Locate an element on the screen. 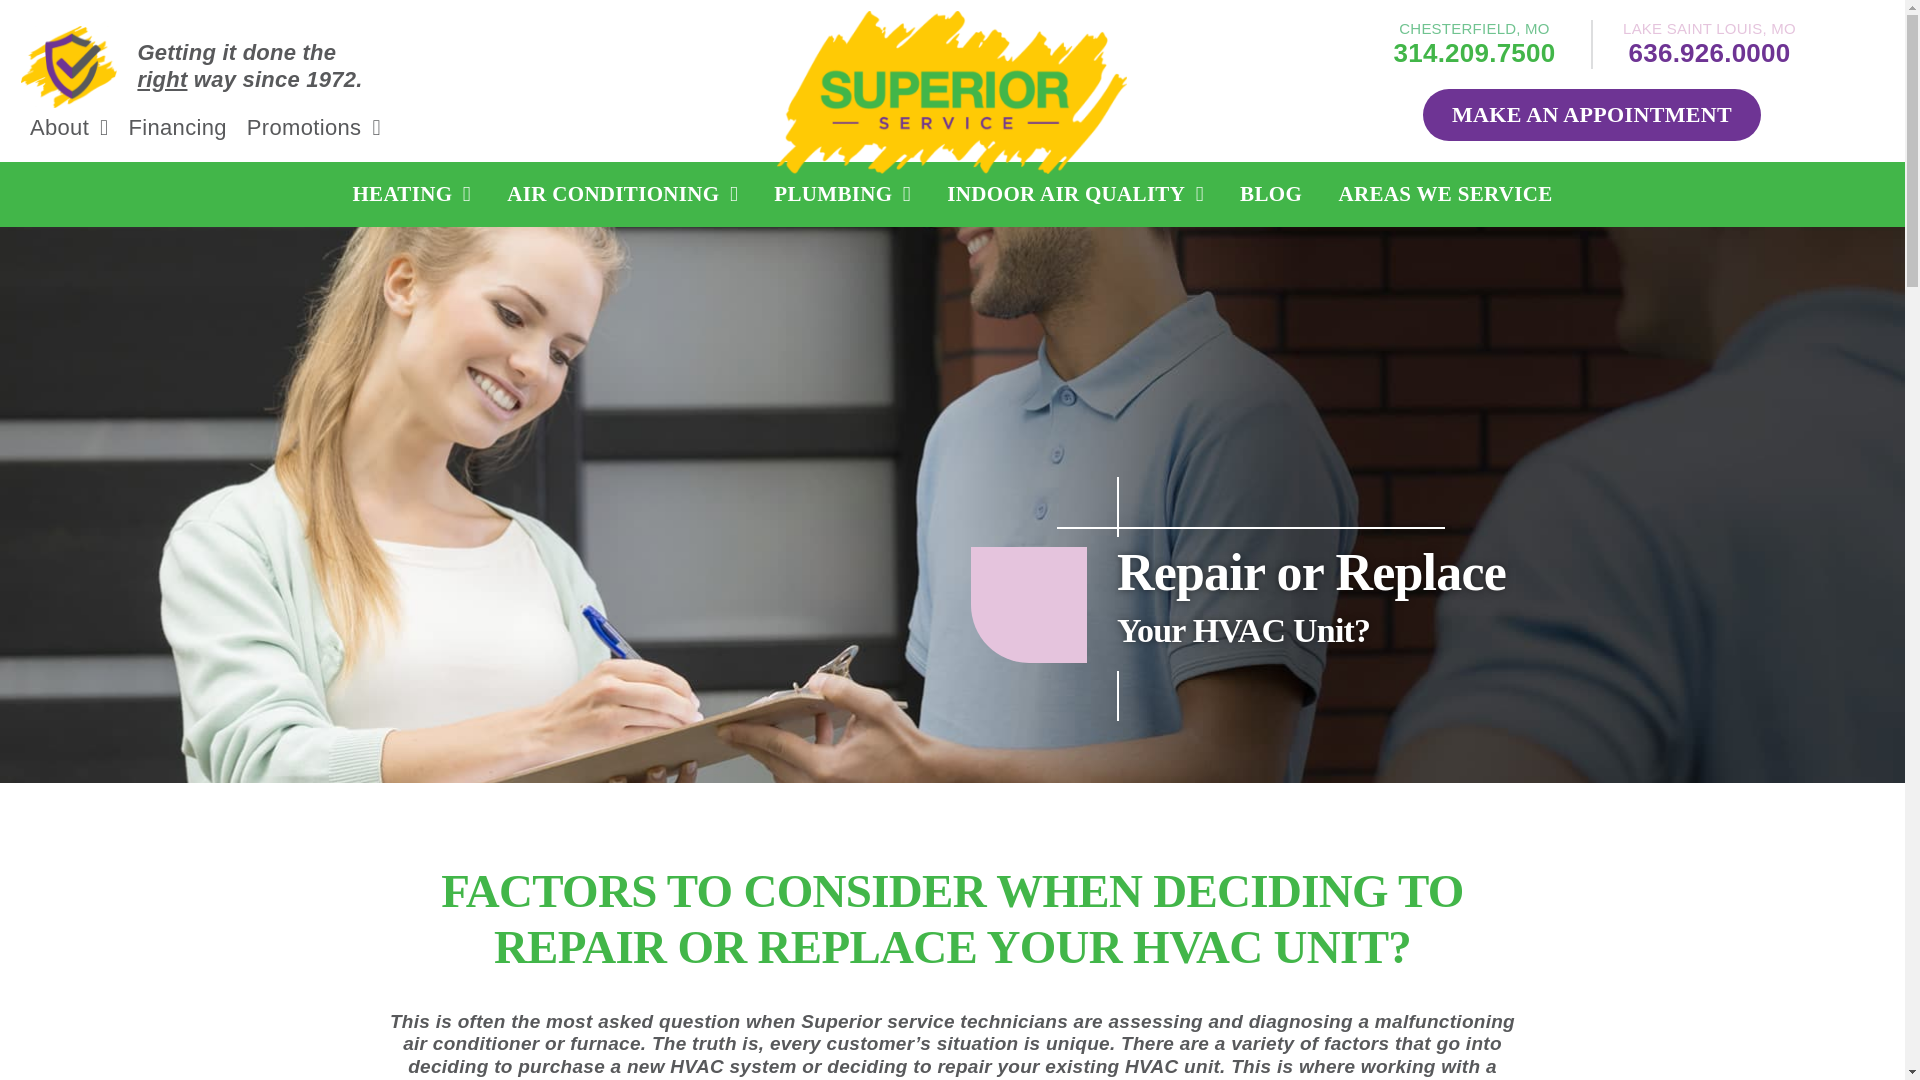 The image size is (1920, 1080). About is located at coordinates (70, 128).